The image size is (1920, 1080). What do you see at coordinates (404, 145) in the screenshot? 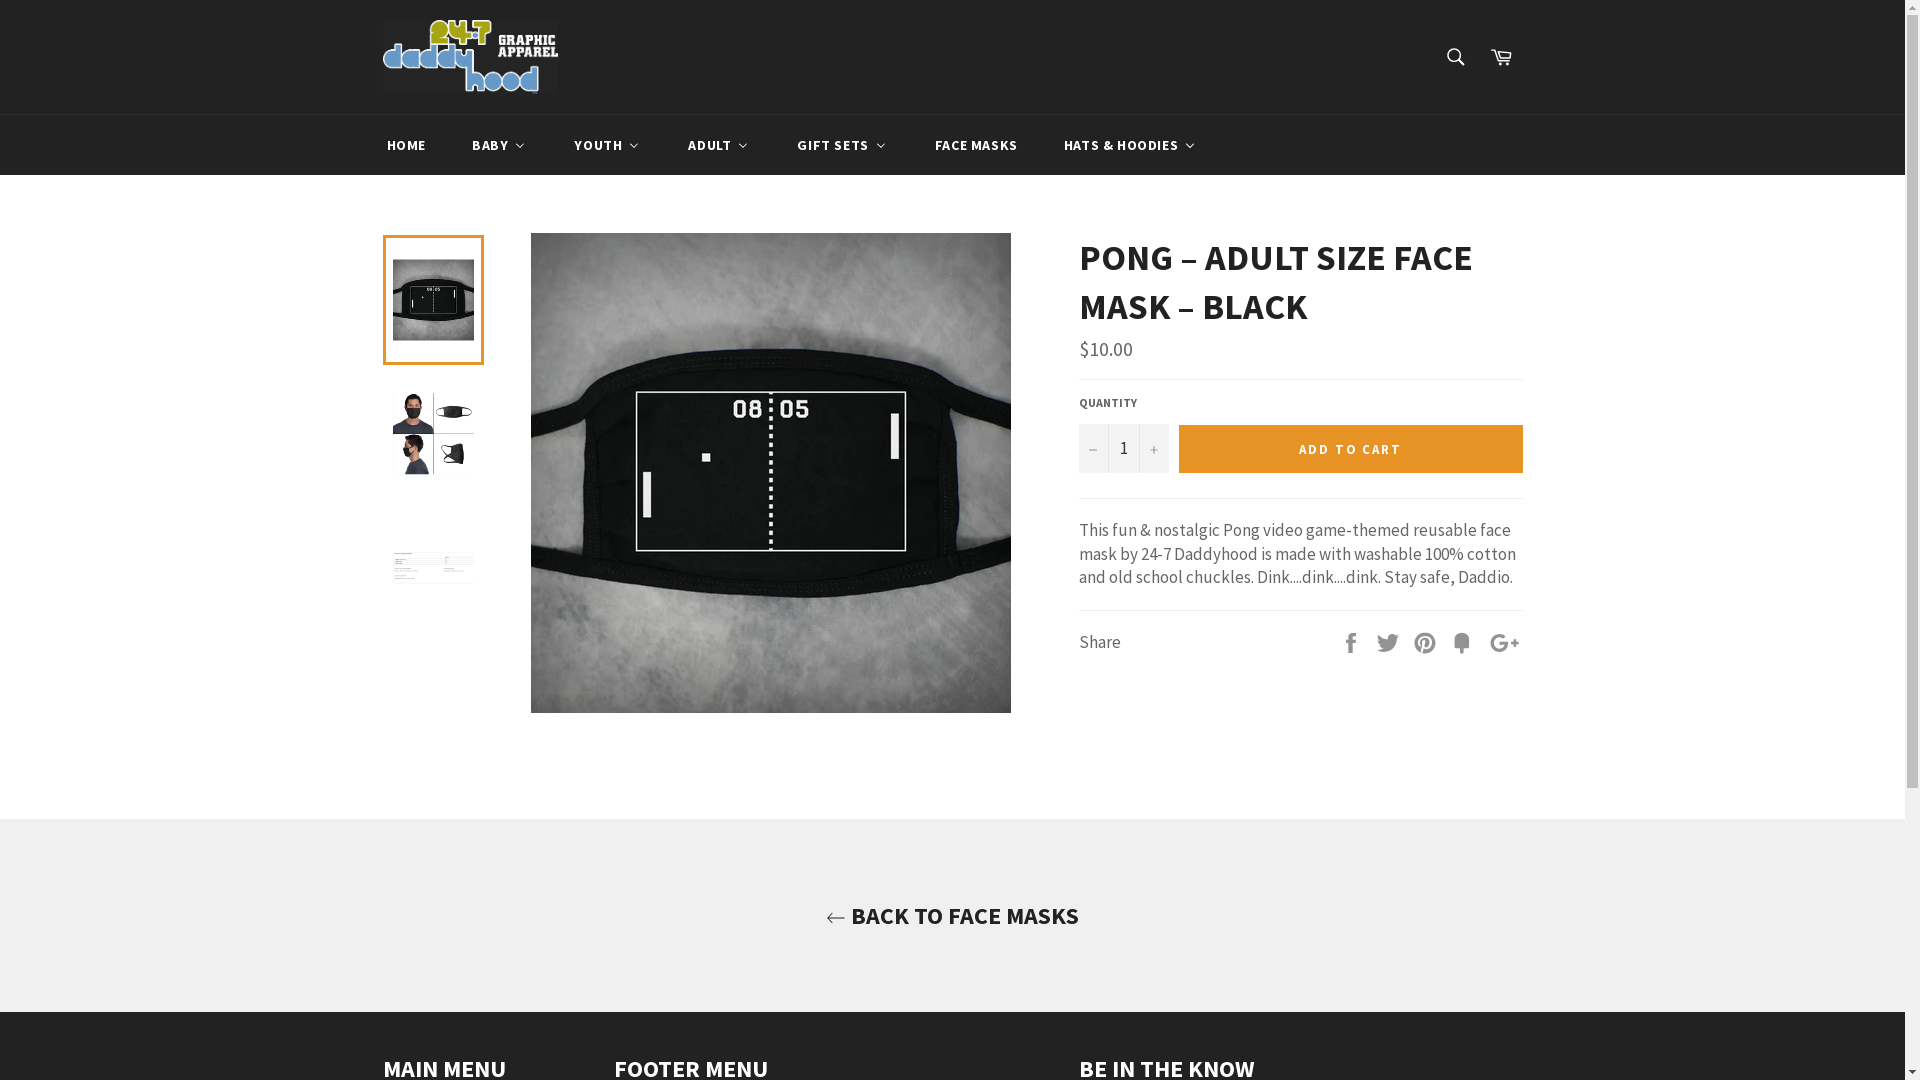
I see `HOME` at bounding box center [404, 145].